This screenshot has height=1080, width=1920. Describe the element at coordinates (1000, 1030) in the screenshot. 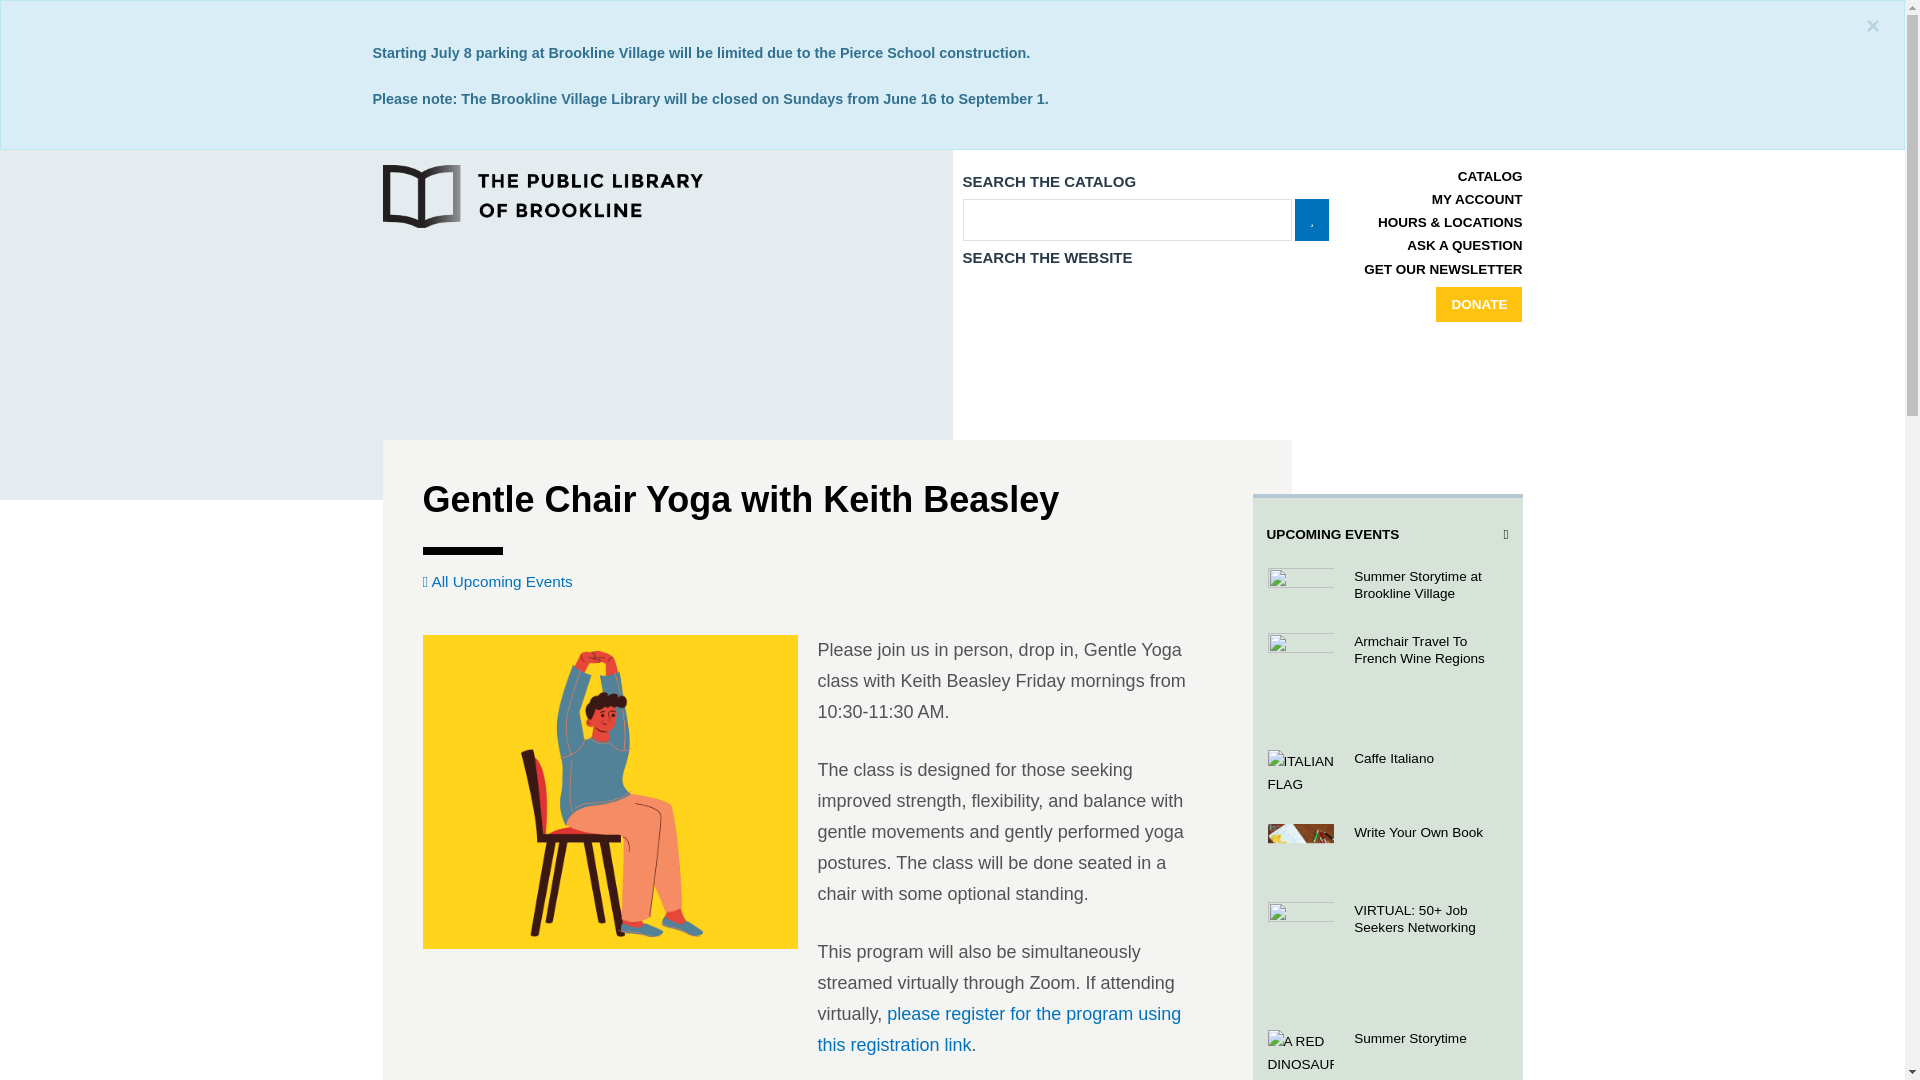

I see `please register for the program using this registration link` at that location.